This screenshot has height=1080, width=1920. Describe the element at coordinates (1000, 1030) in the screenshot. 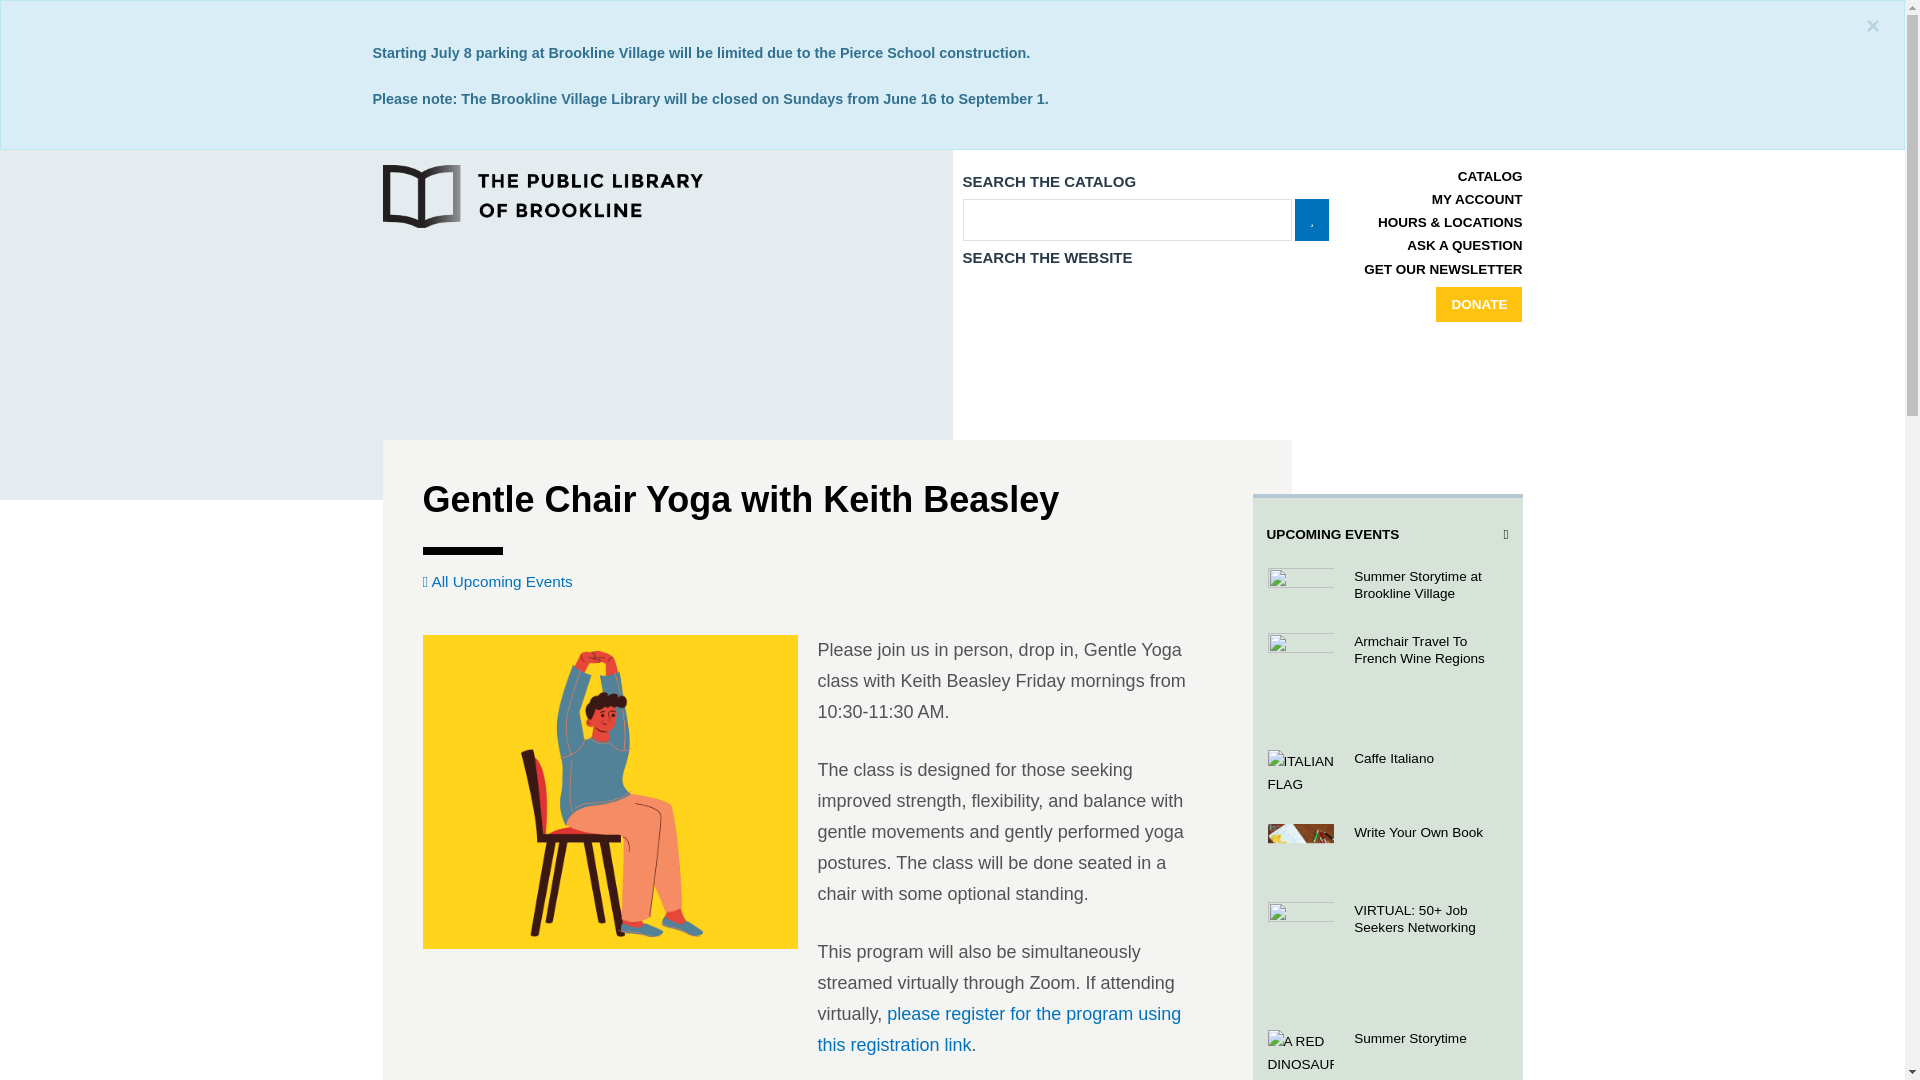

I see `please register for the program using this registration link` at that location.